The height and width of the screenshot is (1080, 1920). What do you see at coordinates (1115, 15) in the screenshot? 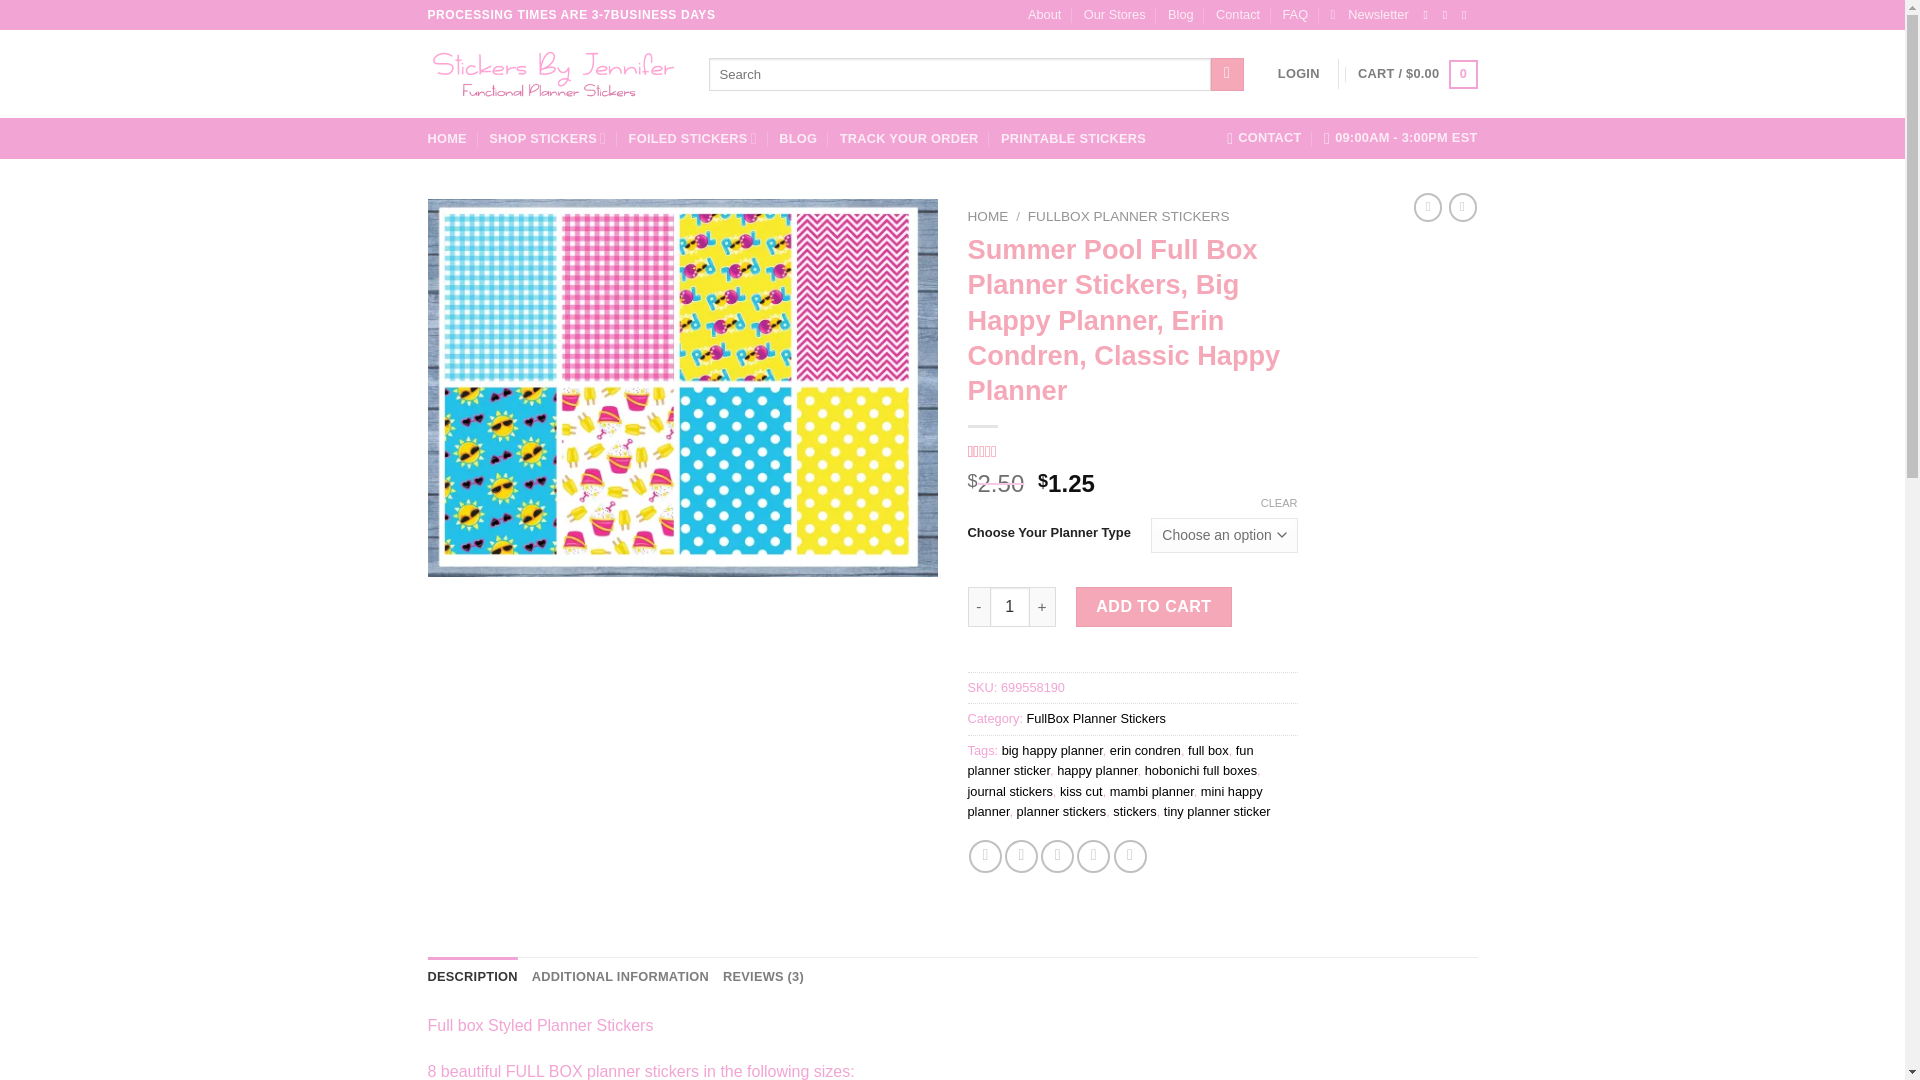
I see `Our Stores` at bounding box center [1115, 15].